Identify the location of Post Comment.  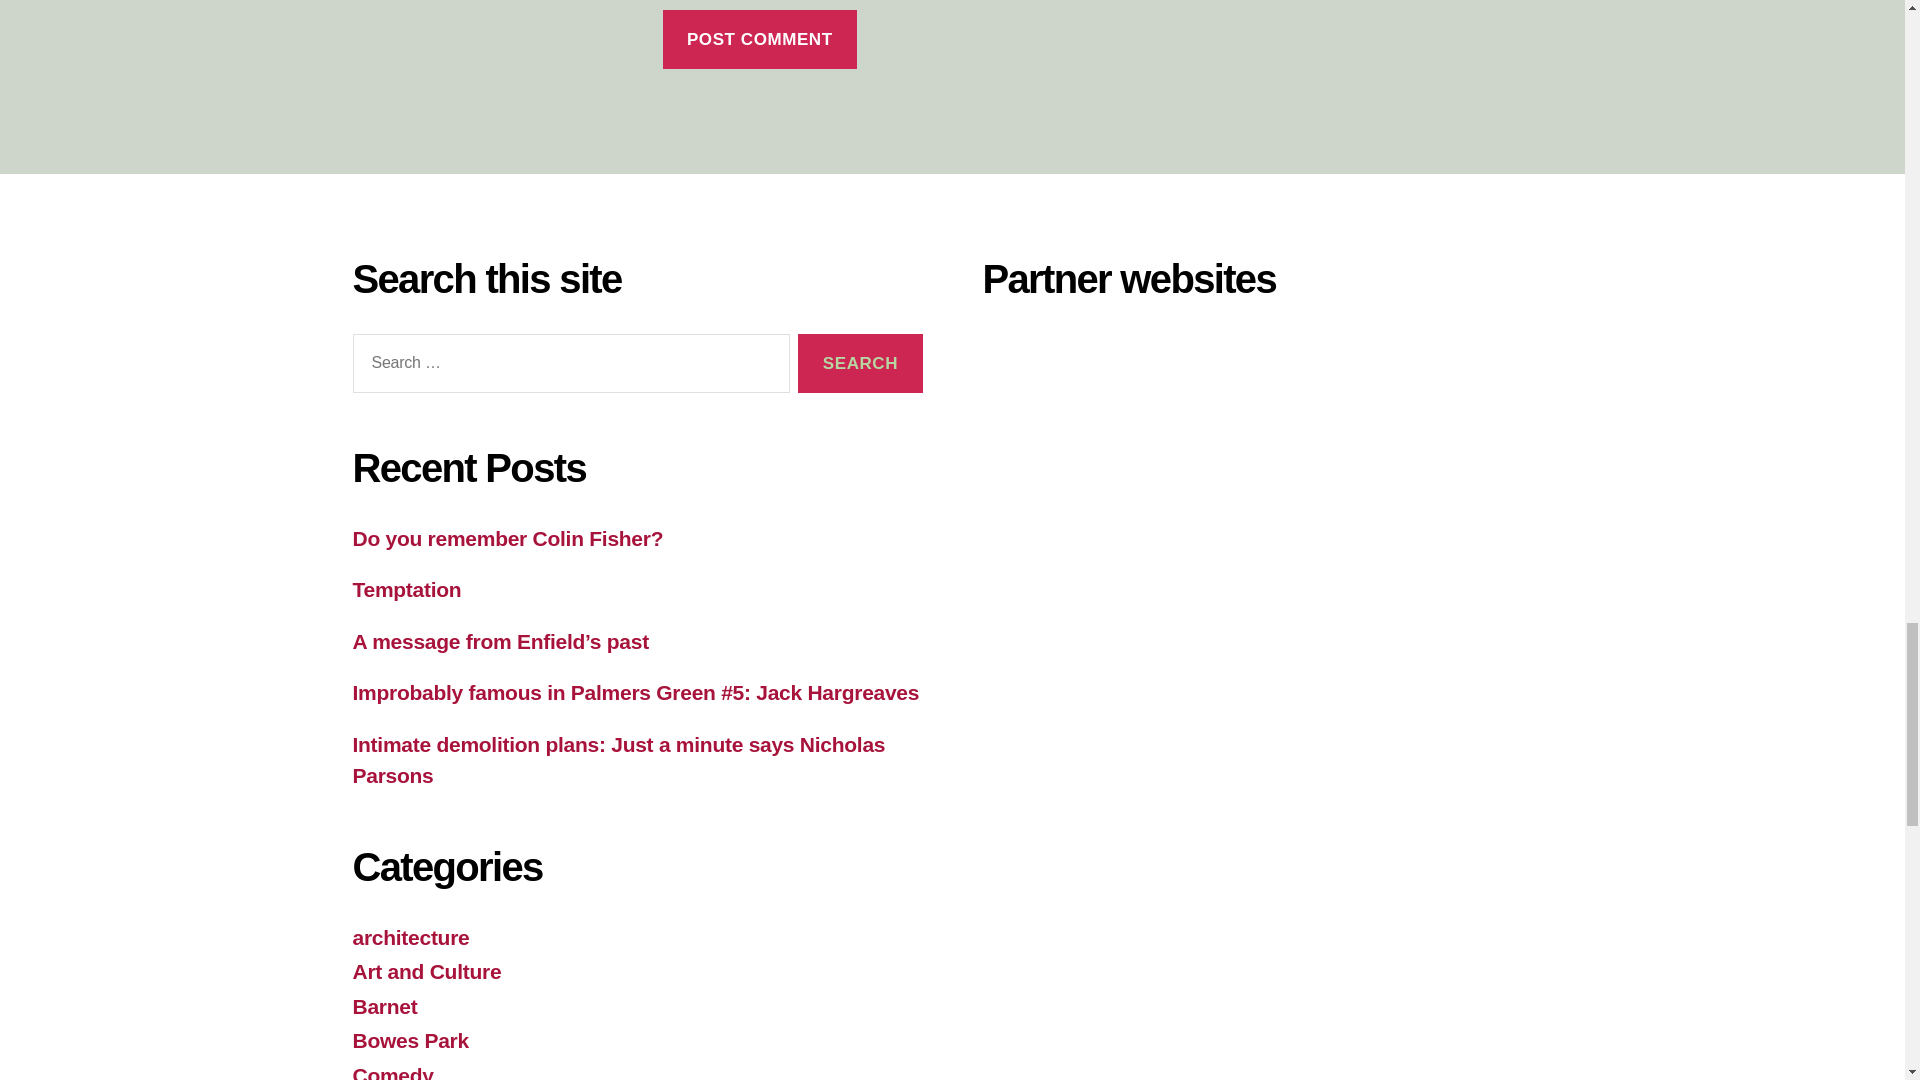
(759, 39).